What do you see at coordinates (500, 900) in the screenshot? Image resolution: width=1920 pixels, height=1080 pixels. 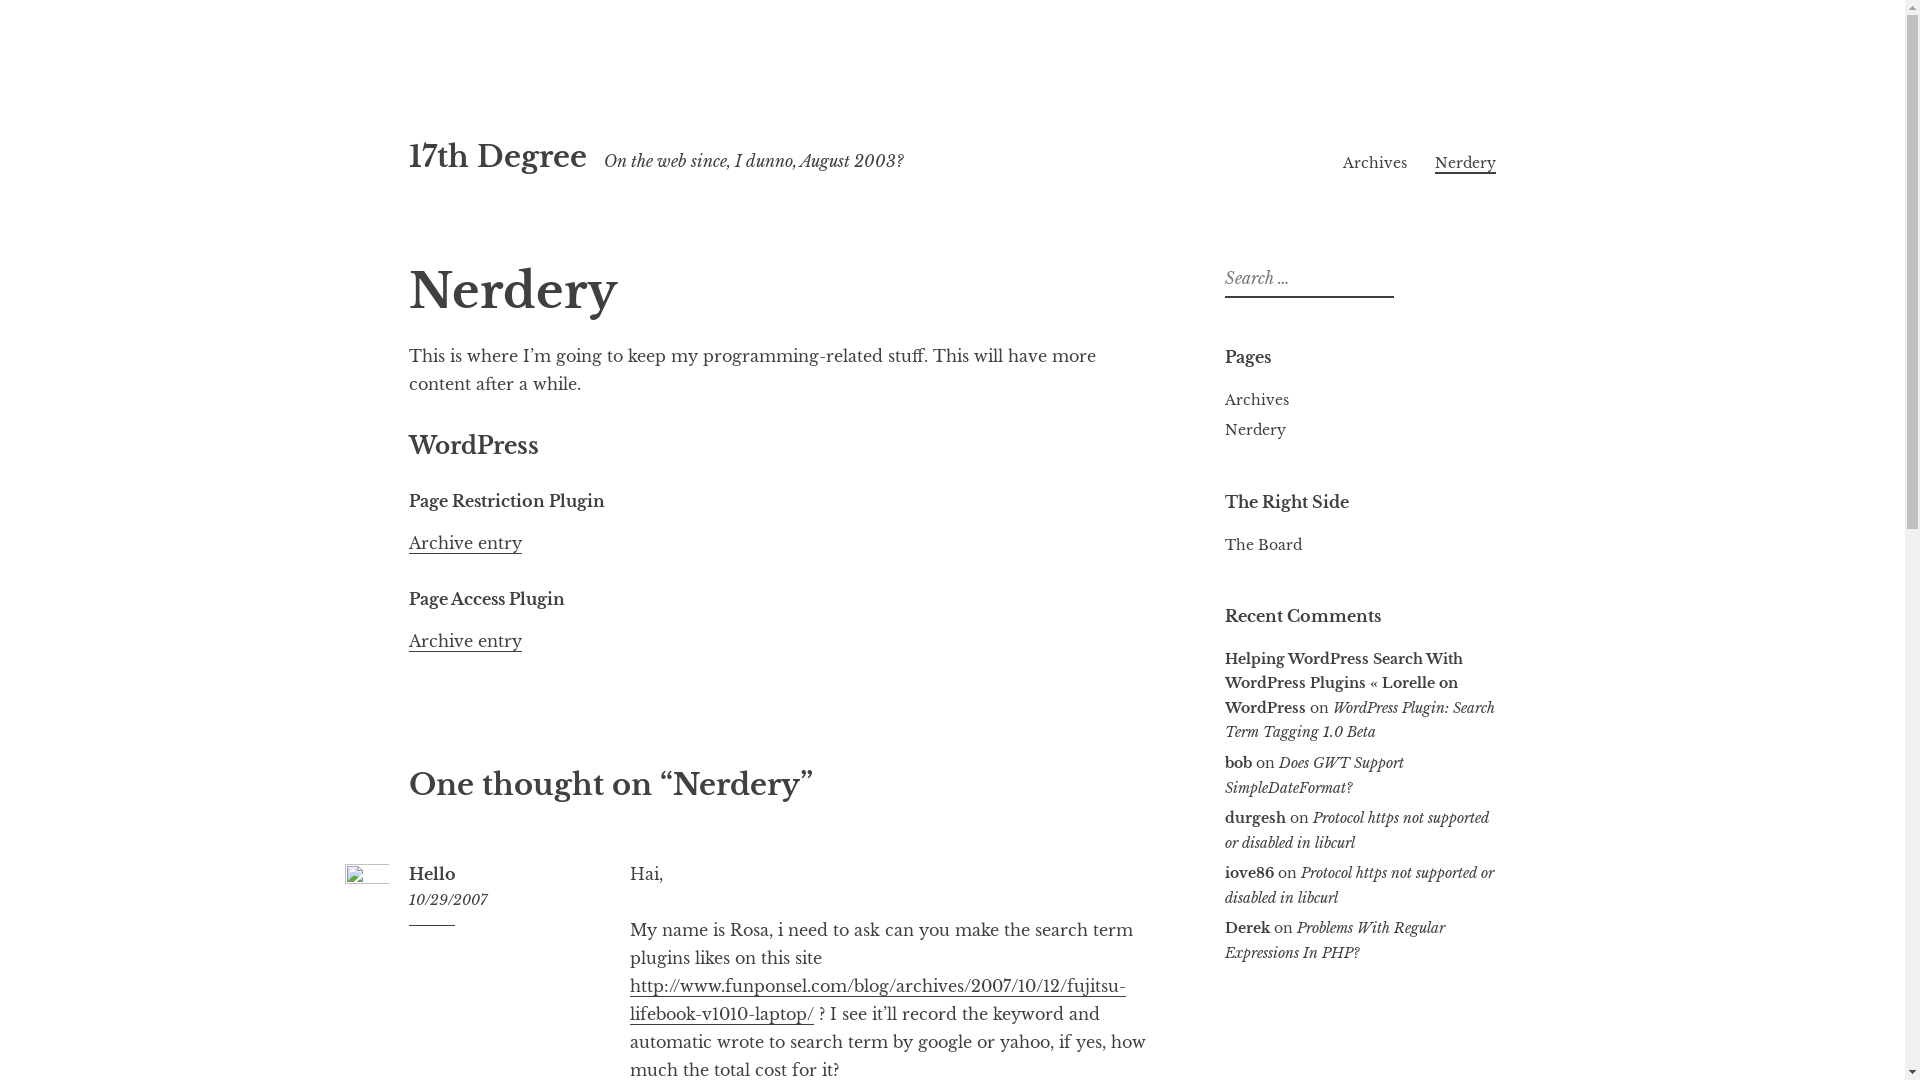 I see `10/29/2007
11:37 am` at bounding box center [500, 900].